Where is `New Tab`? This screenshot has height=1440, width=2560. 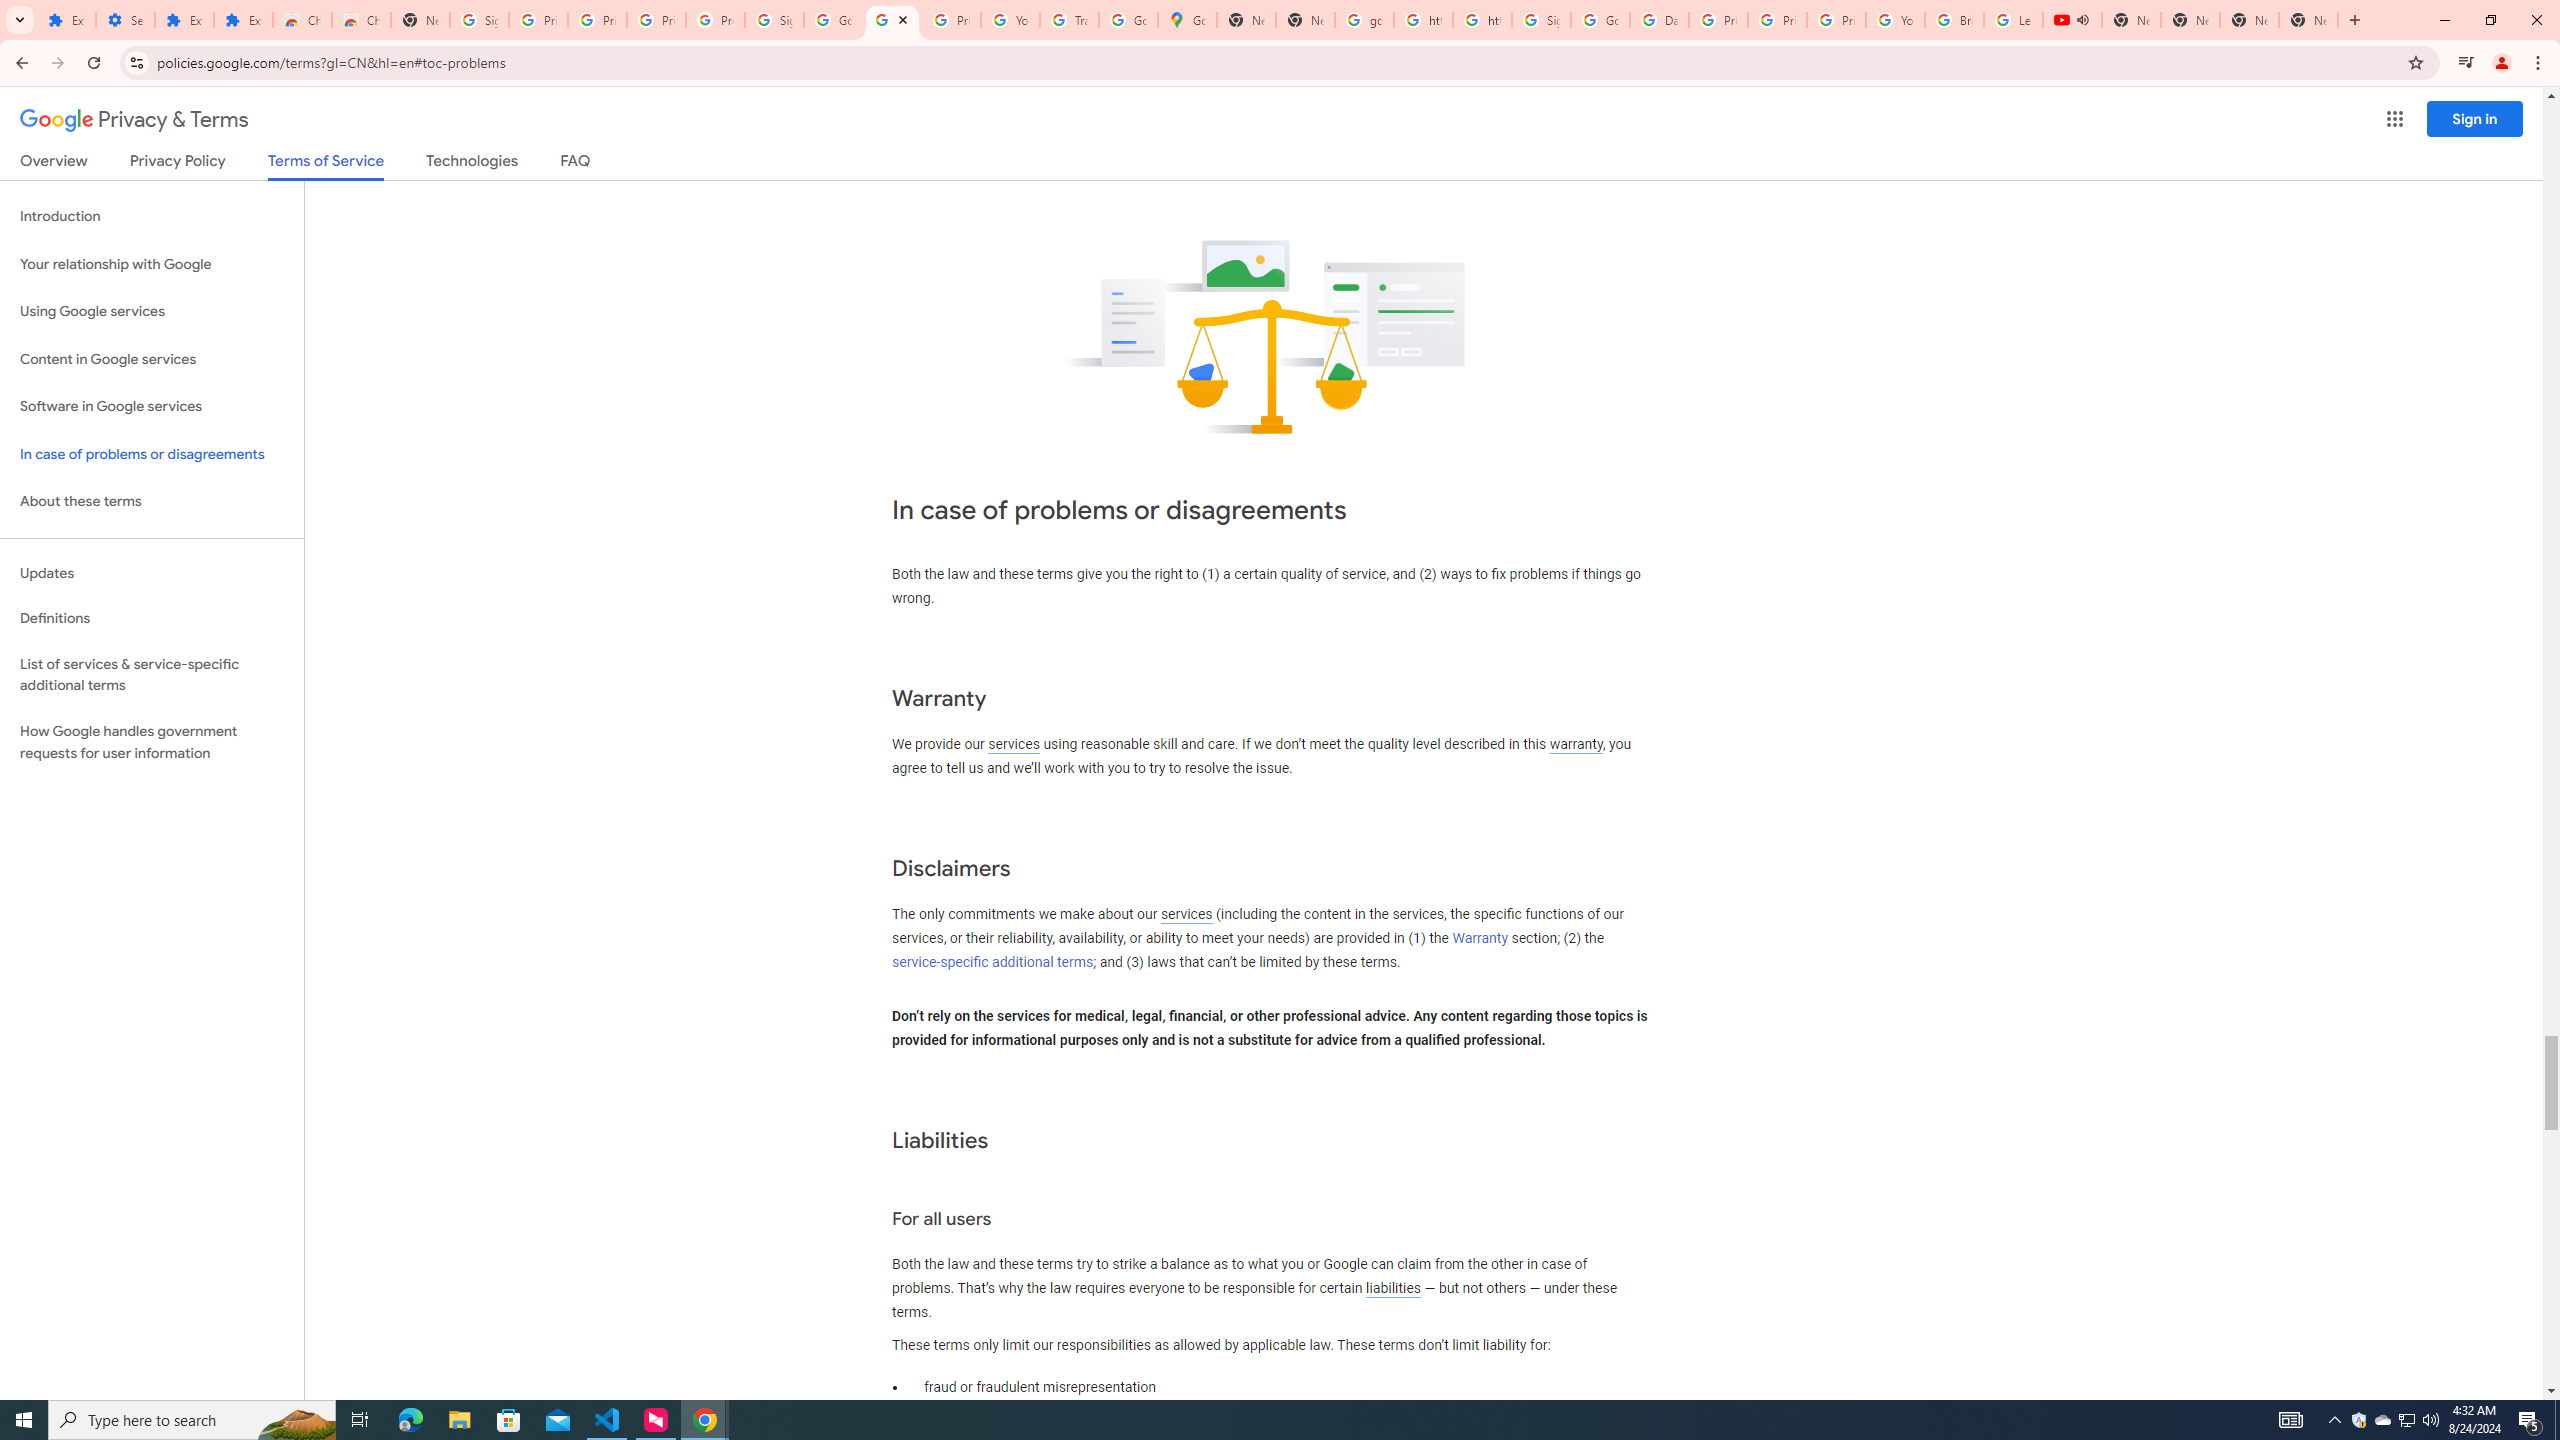
New Tab is located at coordinates (420, 20).